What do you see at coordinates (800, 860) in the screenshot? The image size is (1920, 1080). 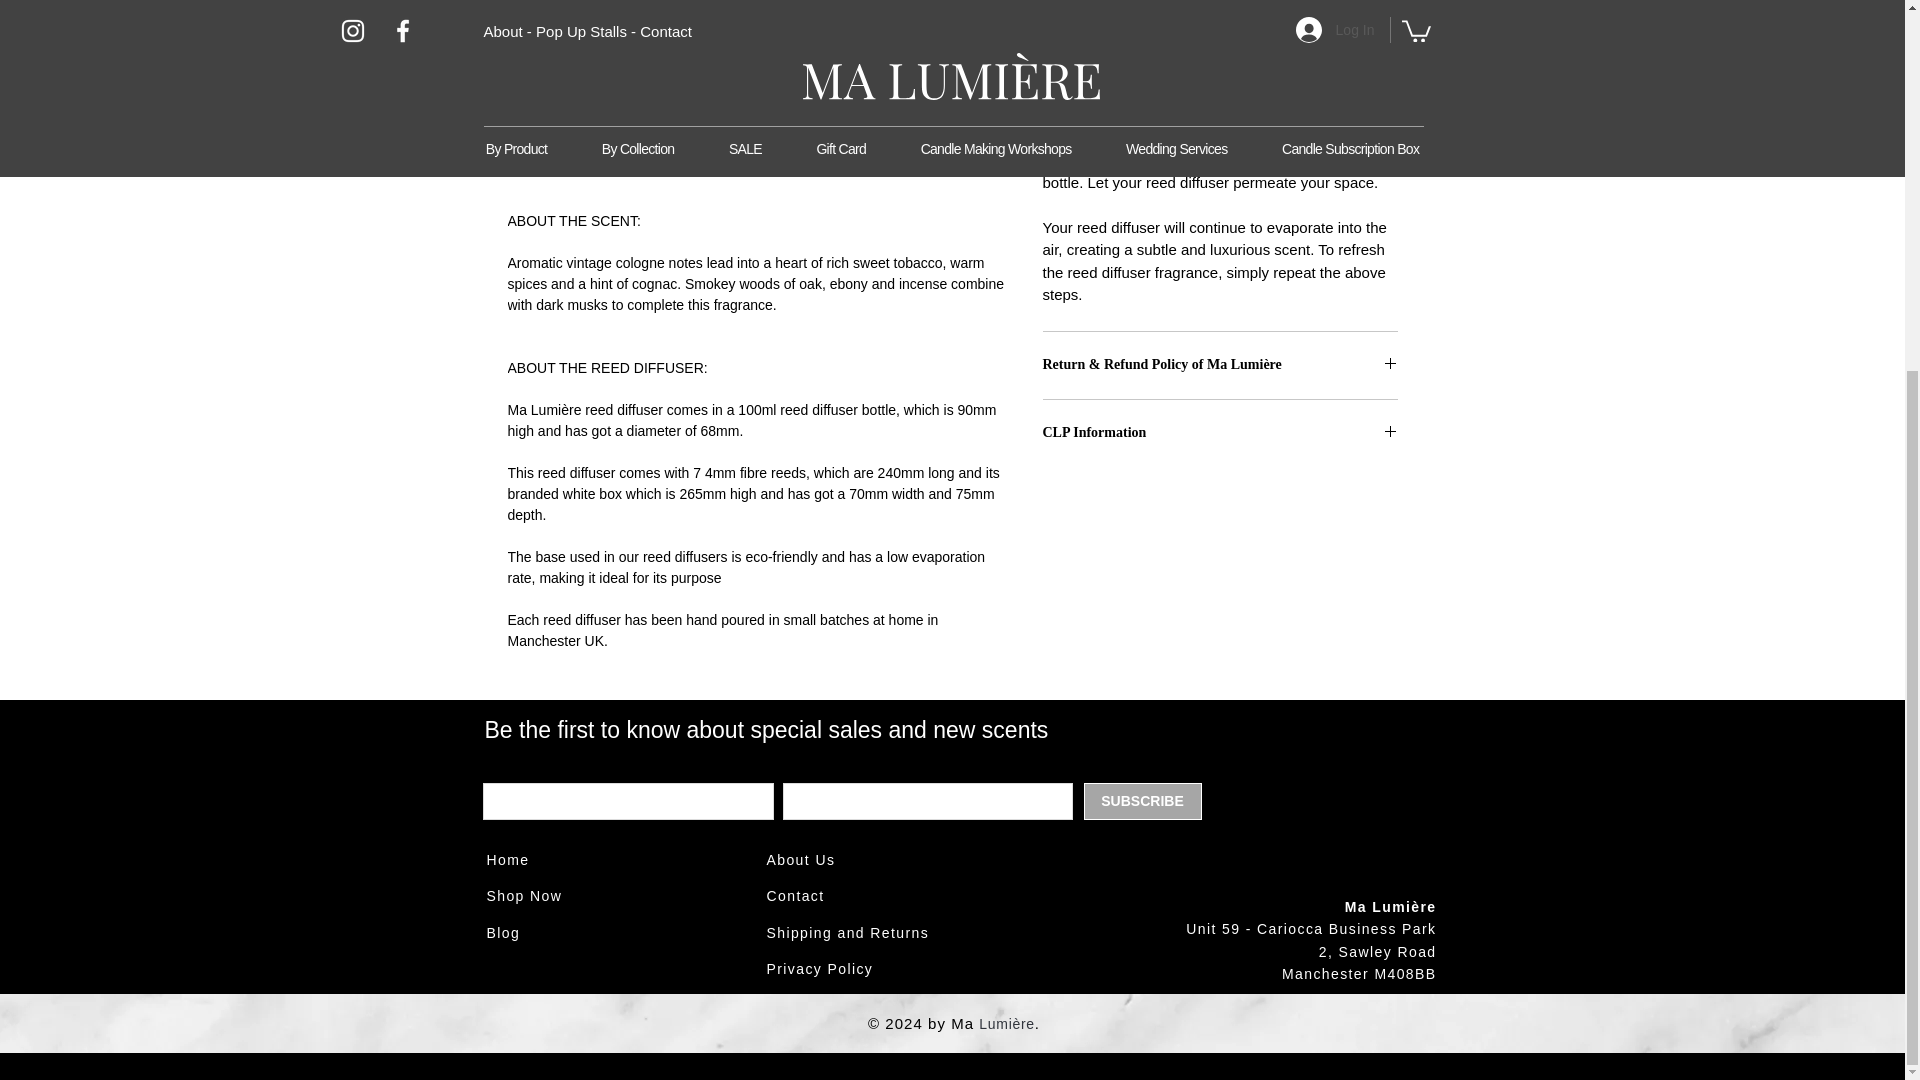 I see `About Us` at bounding box center [800, 860].